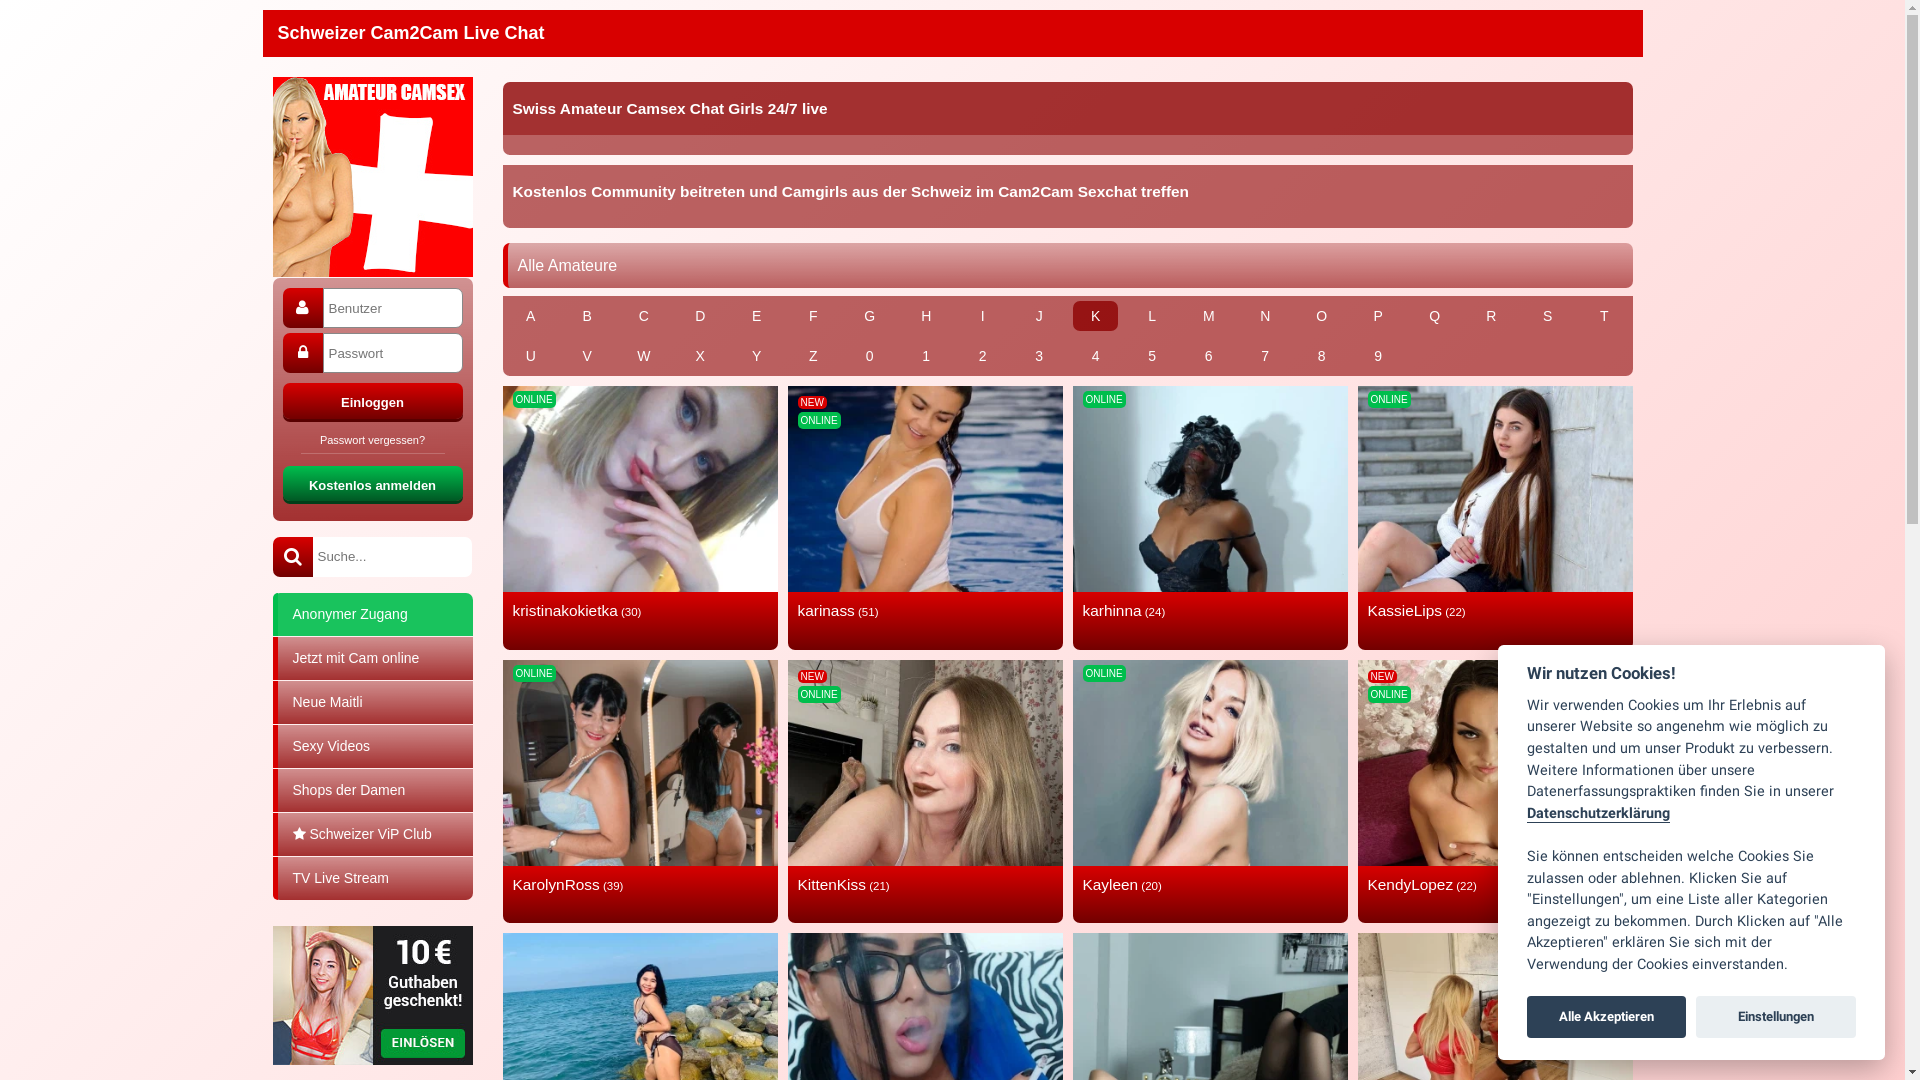 The height and width of the screenshot is (1080, 1920). Describe the element at coordinates (372, 658) in the screenshot. I see `Jetzt mit Cam online` at that location.